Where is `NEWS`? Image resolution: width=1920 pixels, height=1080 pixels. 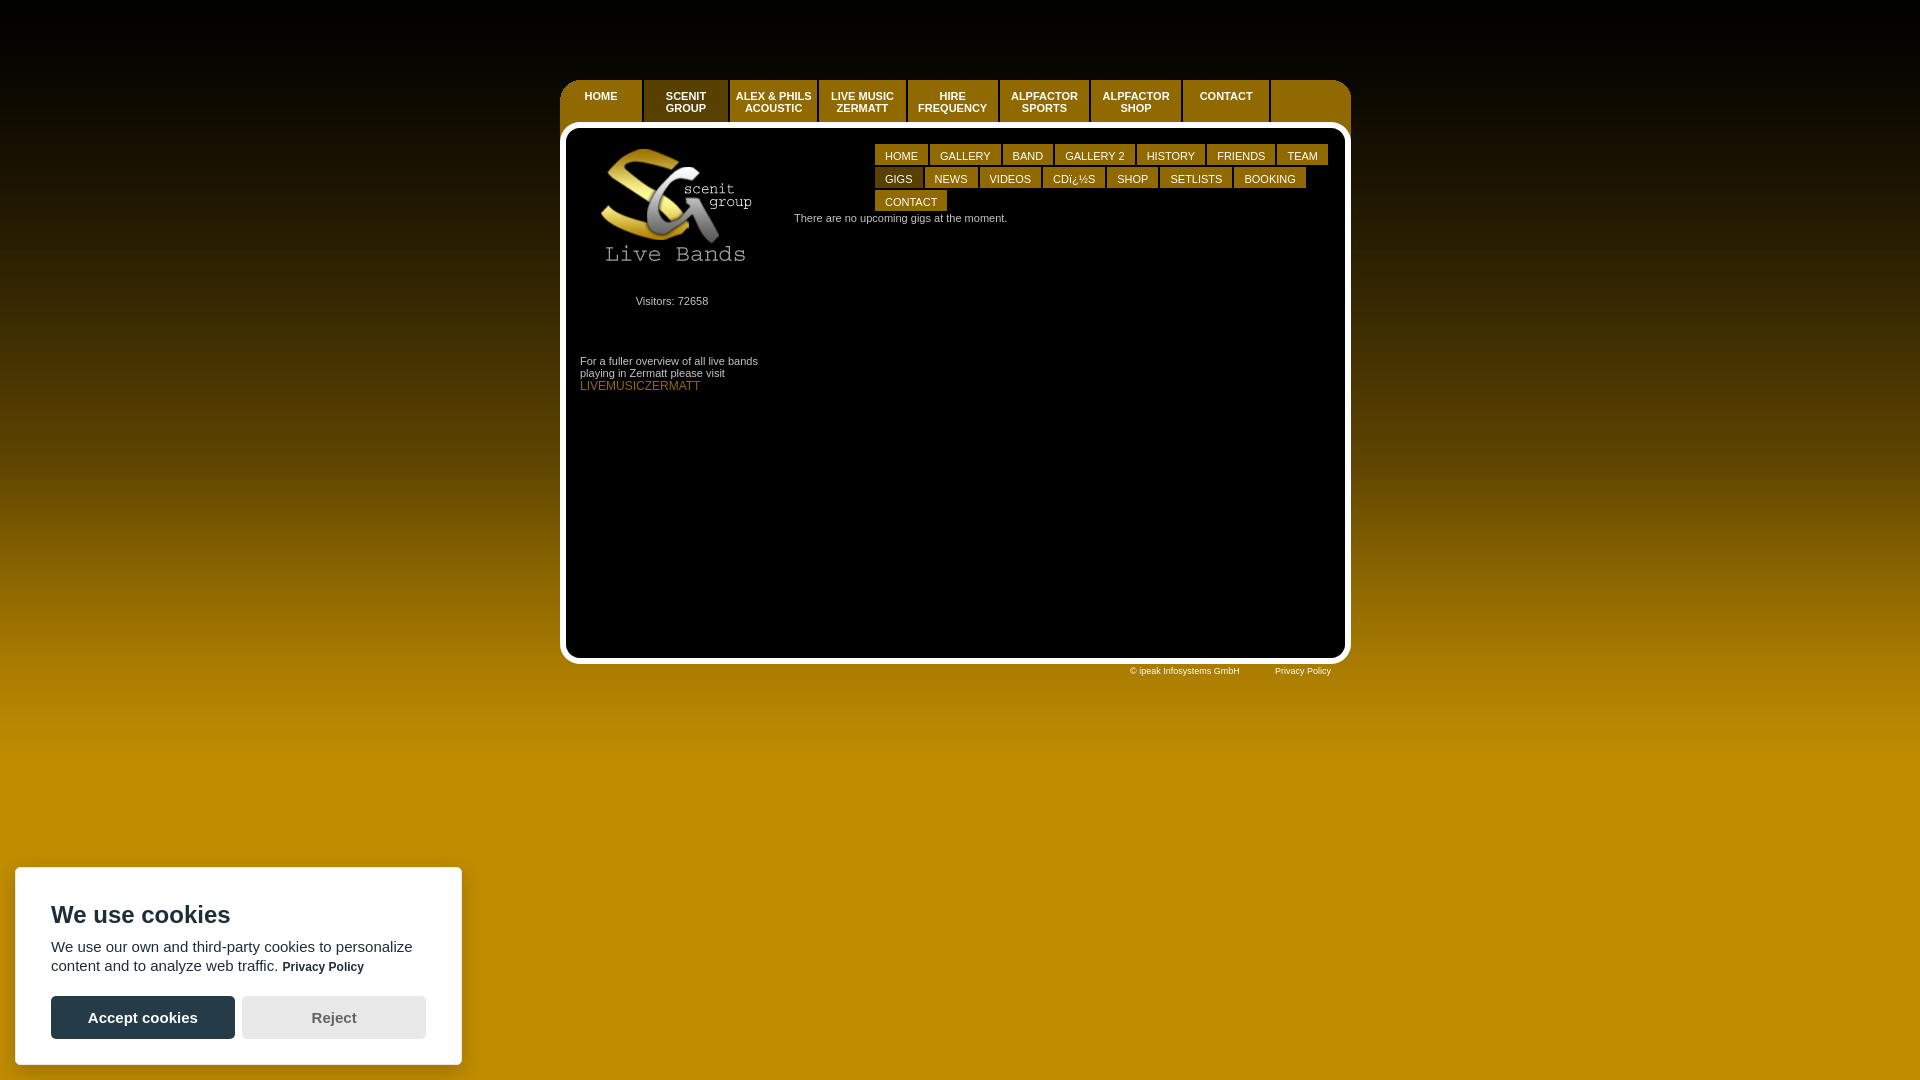 NEWS is located at coordinates (952, 178).